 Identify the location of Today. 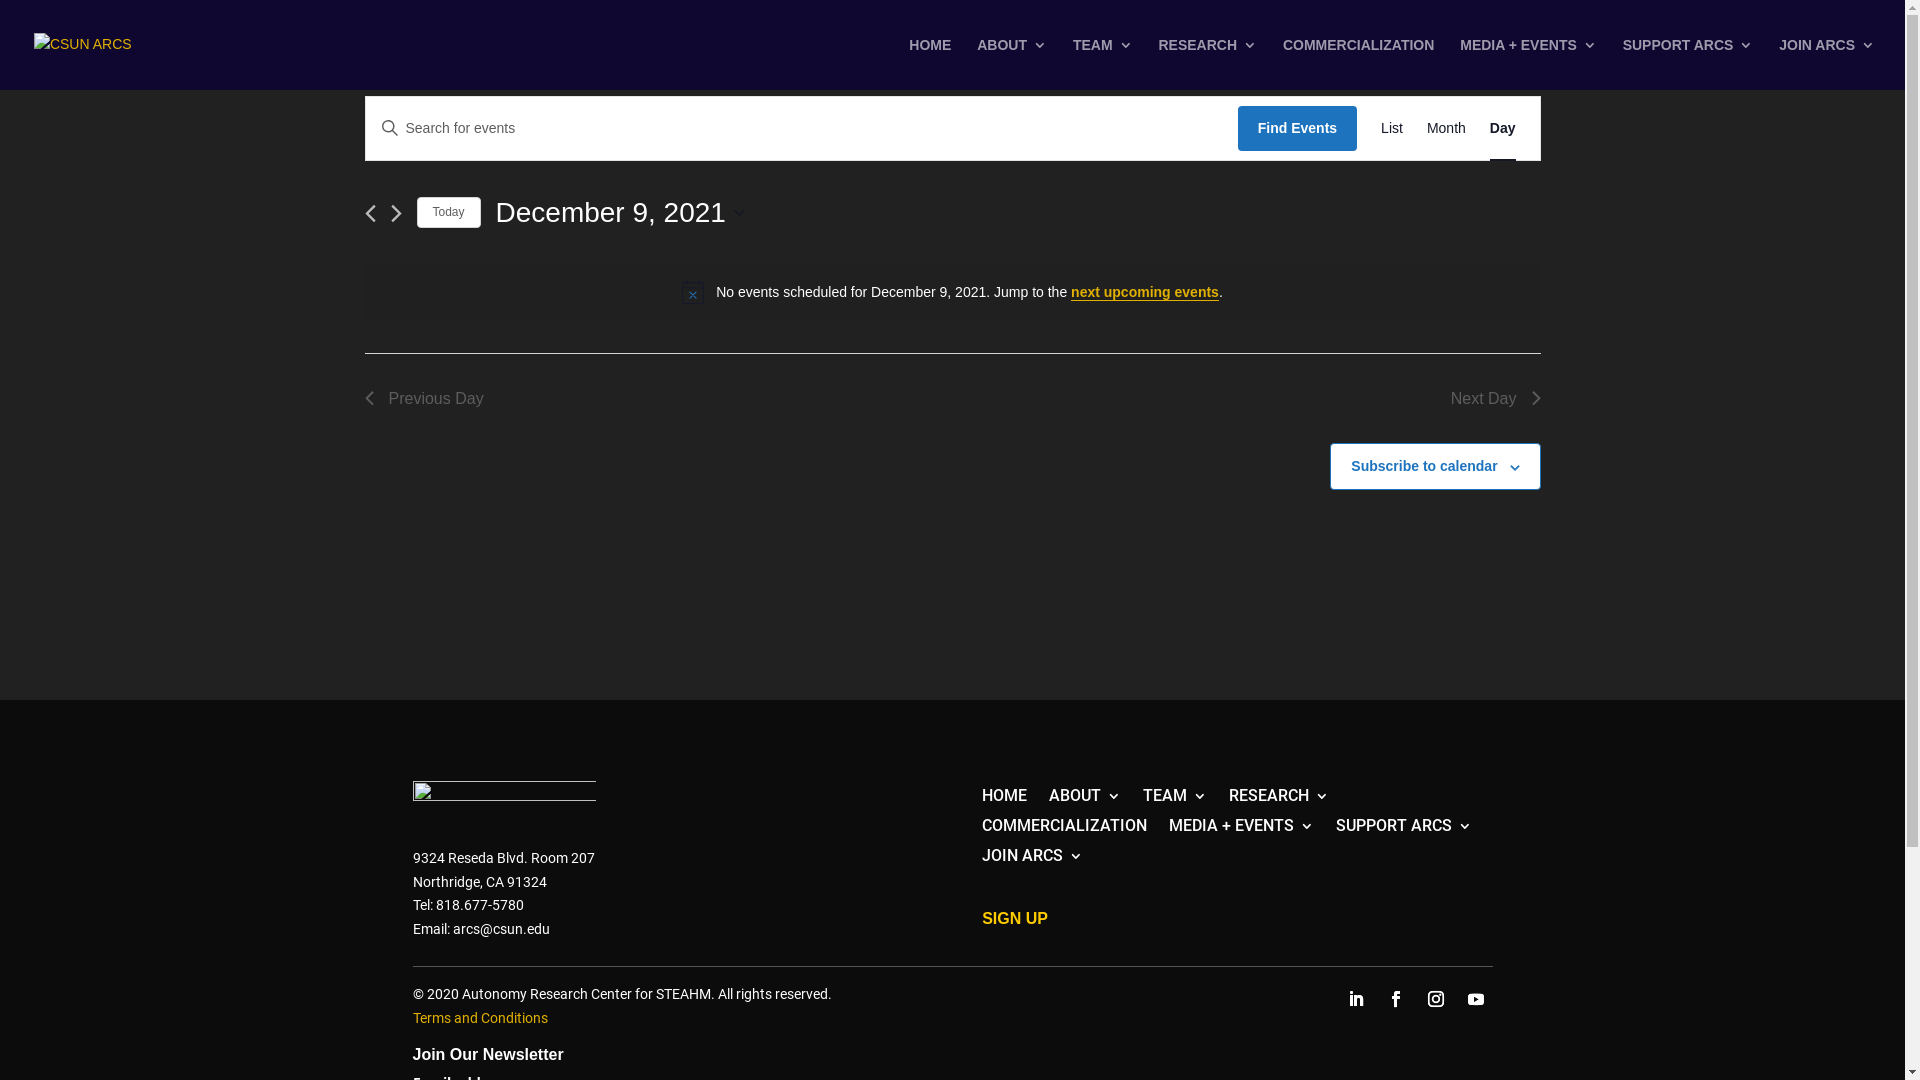
(448, 212).